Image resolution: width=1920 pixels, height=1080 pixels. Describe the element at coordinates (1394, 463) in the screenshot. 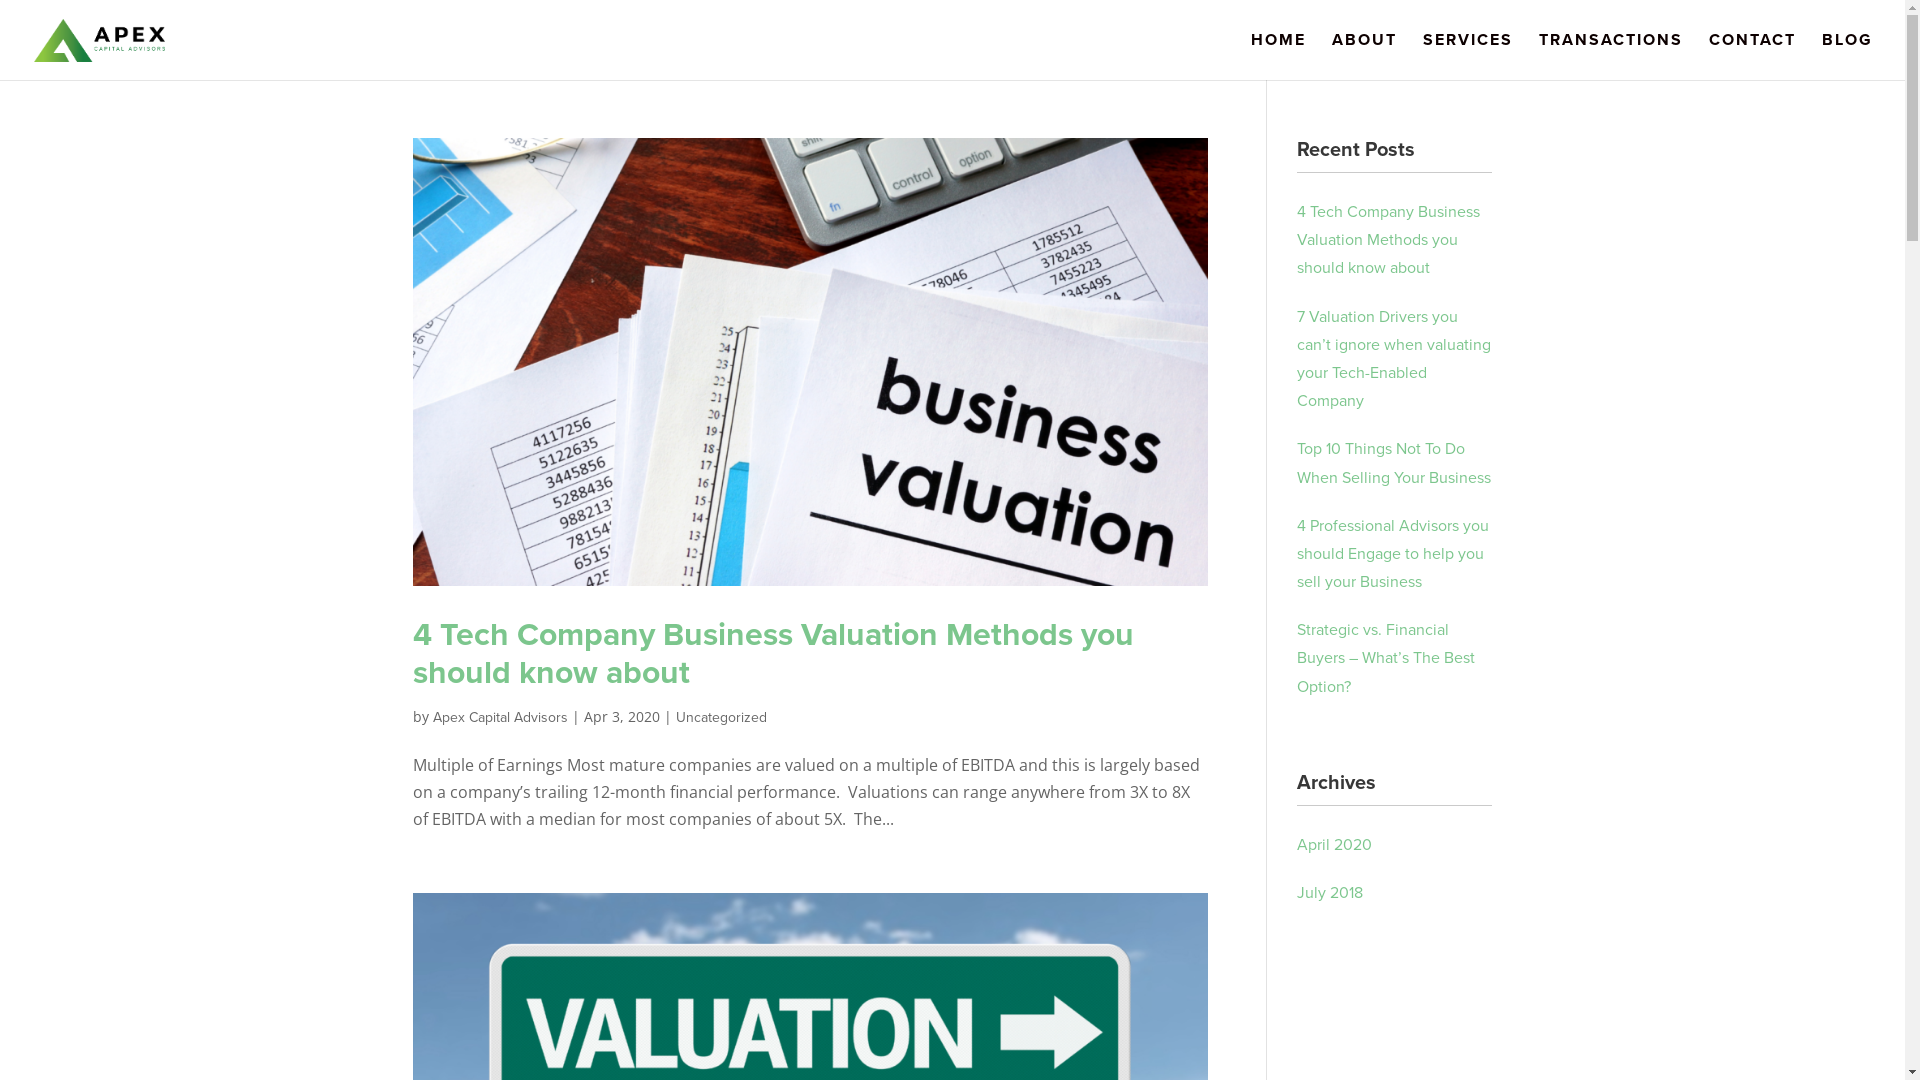

I see `Top 10 Things Not To Do When Selling Your Business` at that location.